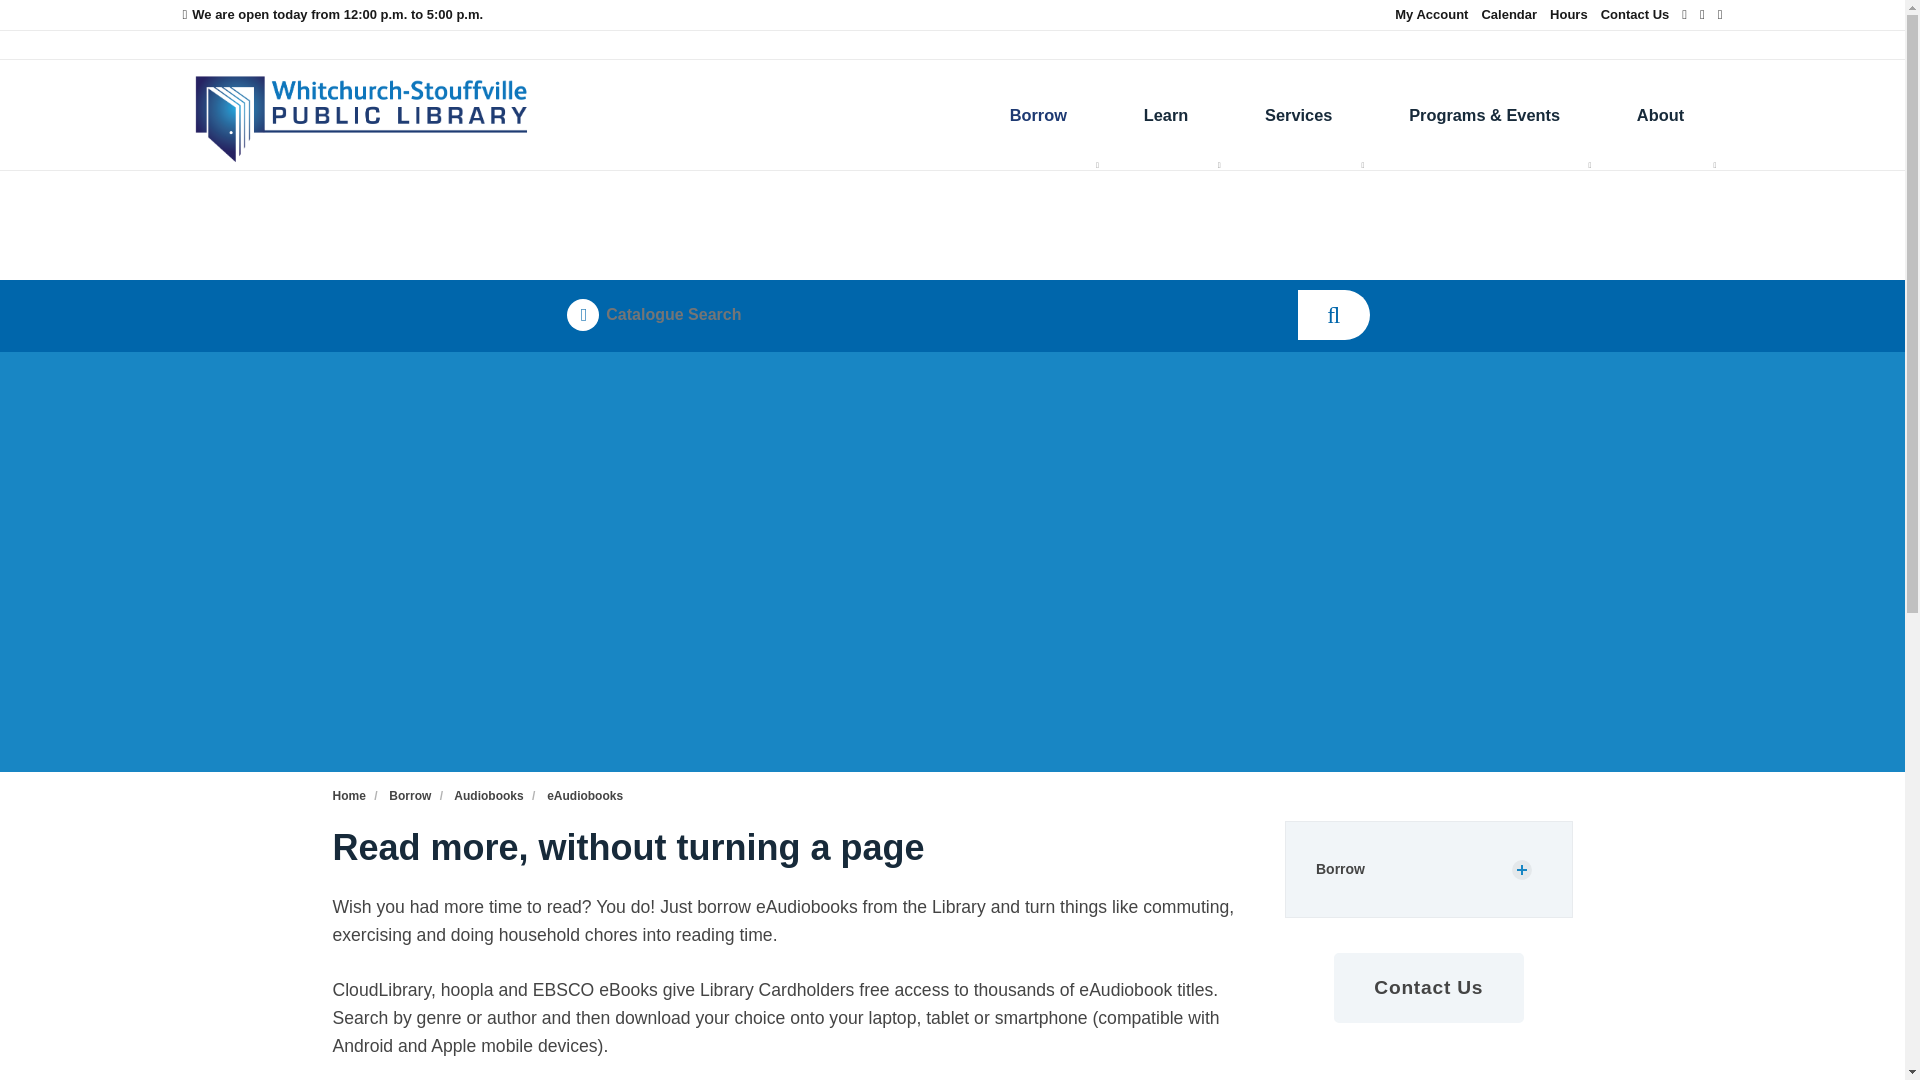  What do you see at coordinates (1568, 15) in the screenshot?
I see `Hours` at bounding box center [1568, 15].